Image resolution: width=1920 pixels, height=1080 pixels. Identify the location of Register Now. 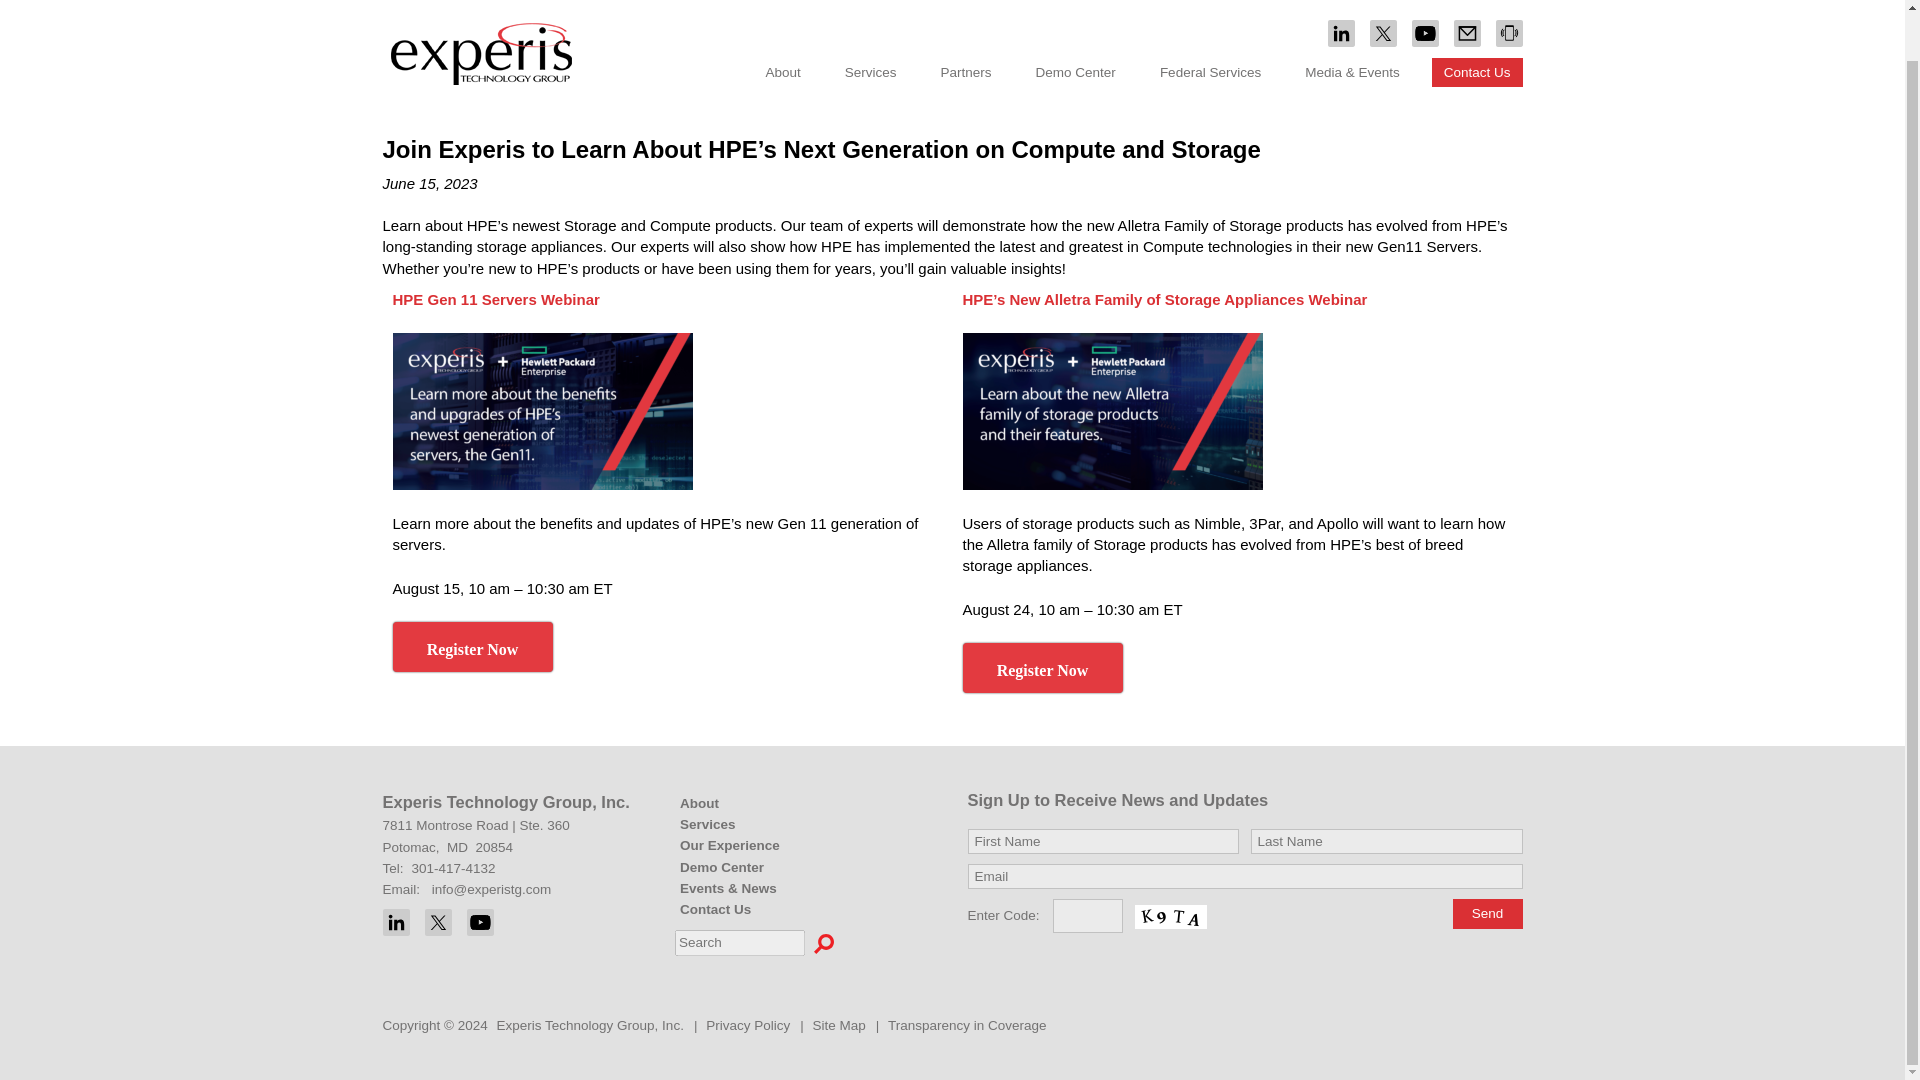
(472, 646).